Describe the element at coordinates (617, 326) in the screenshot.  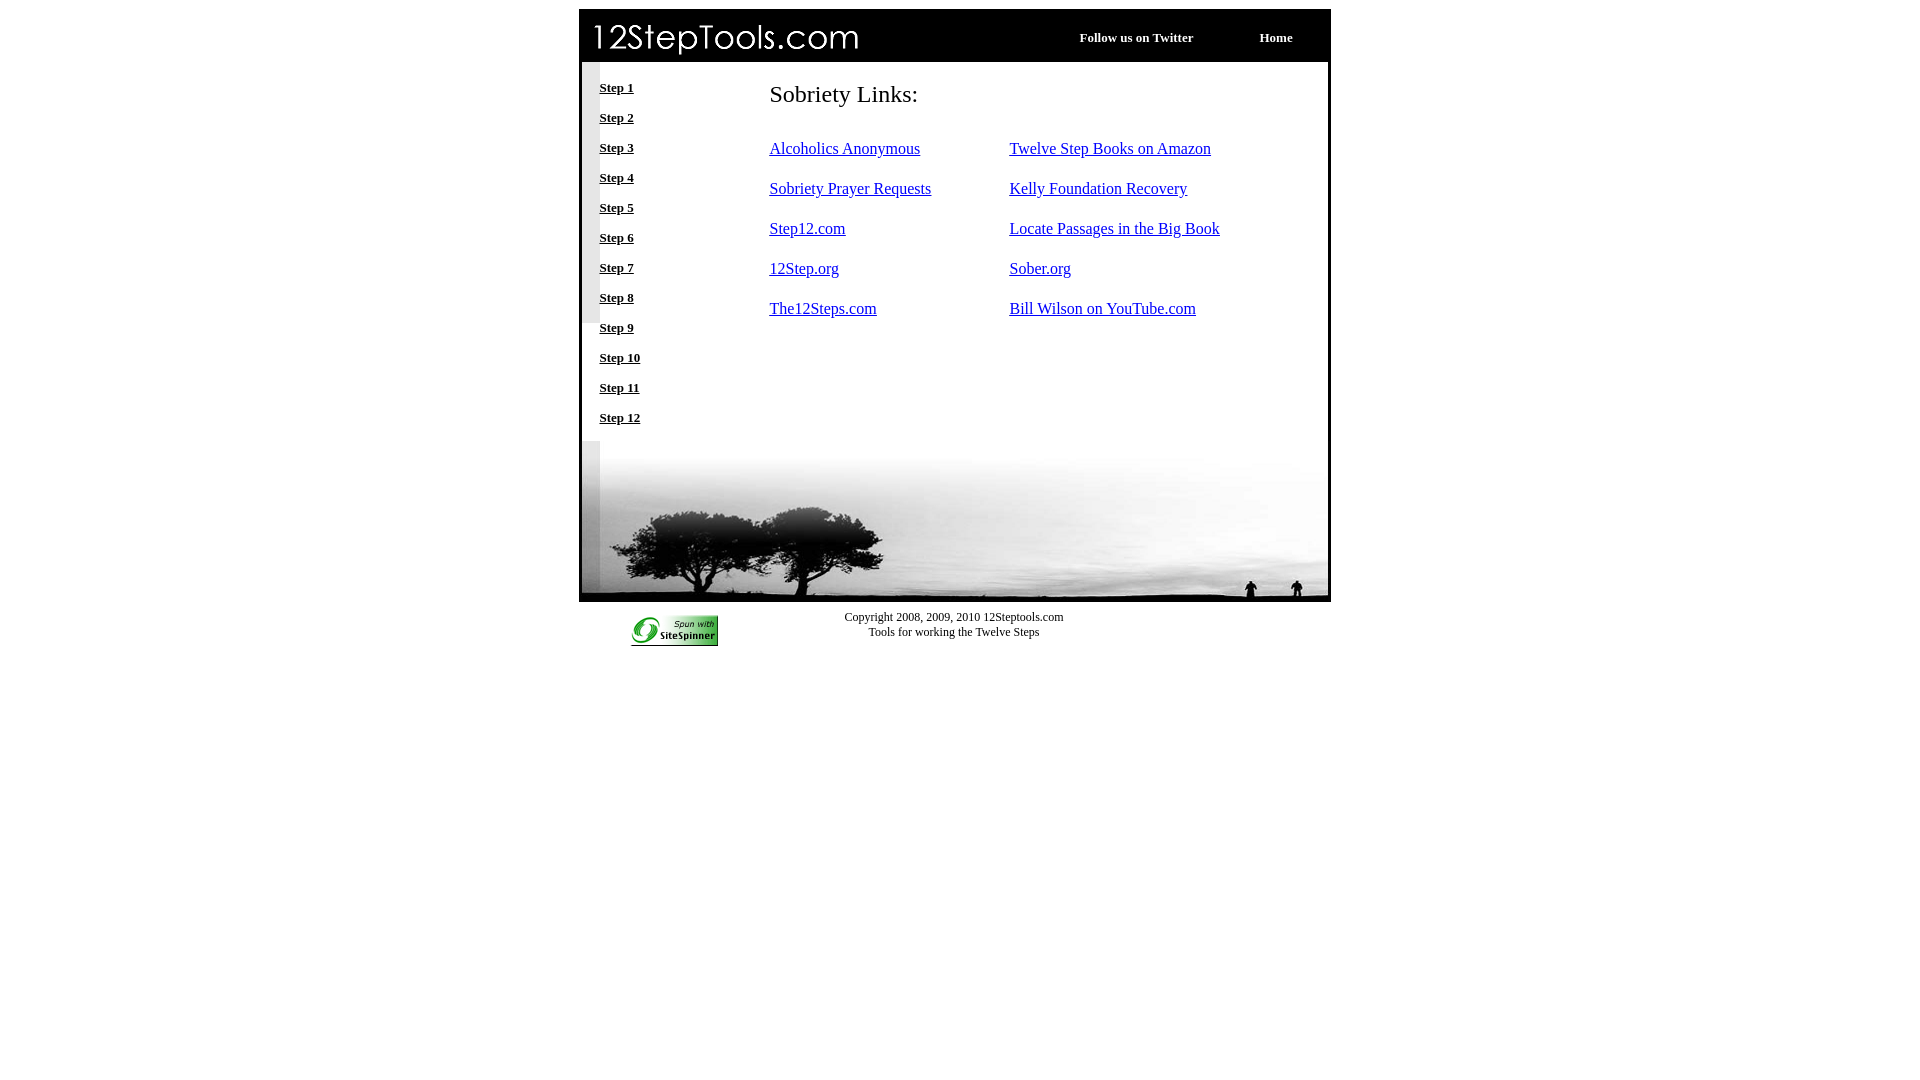
I see `Step 9` at that location.